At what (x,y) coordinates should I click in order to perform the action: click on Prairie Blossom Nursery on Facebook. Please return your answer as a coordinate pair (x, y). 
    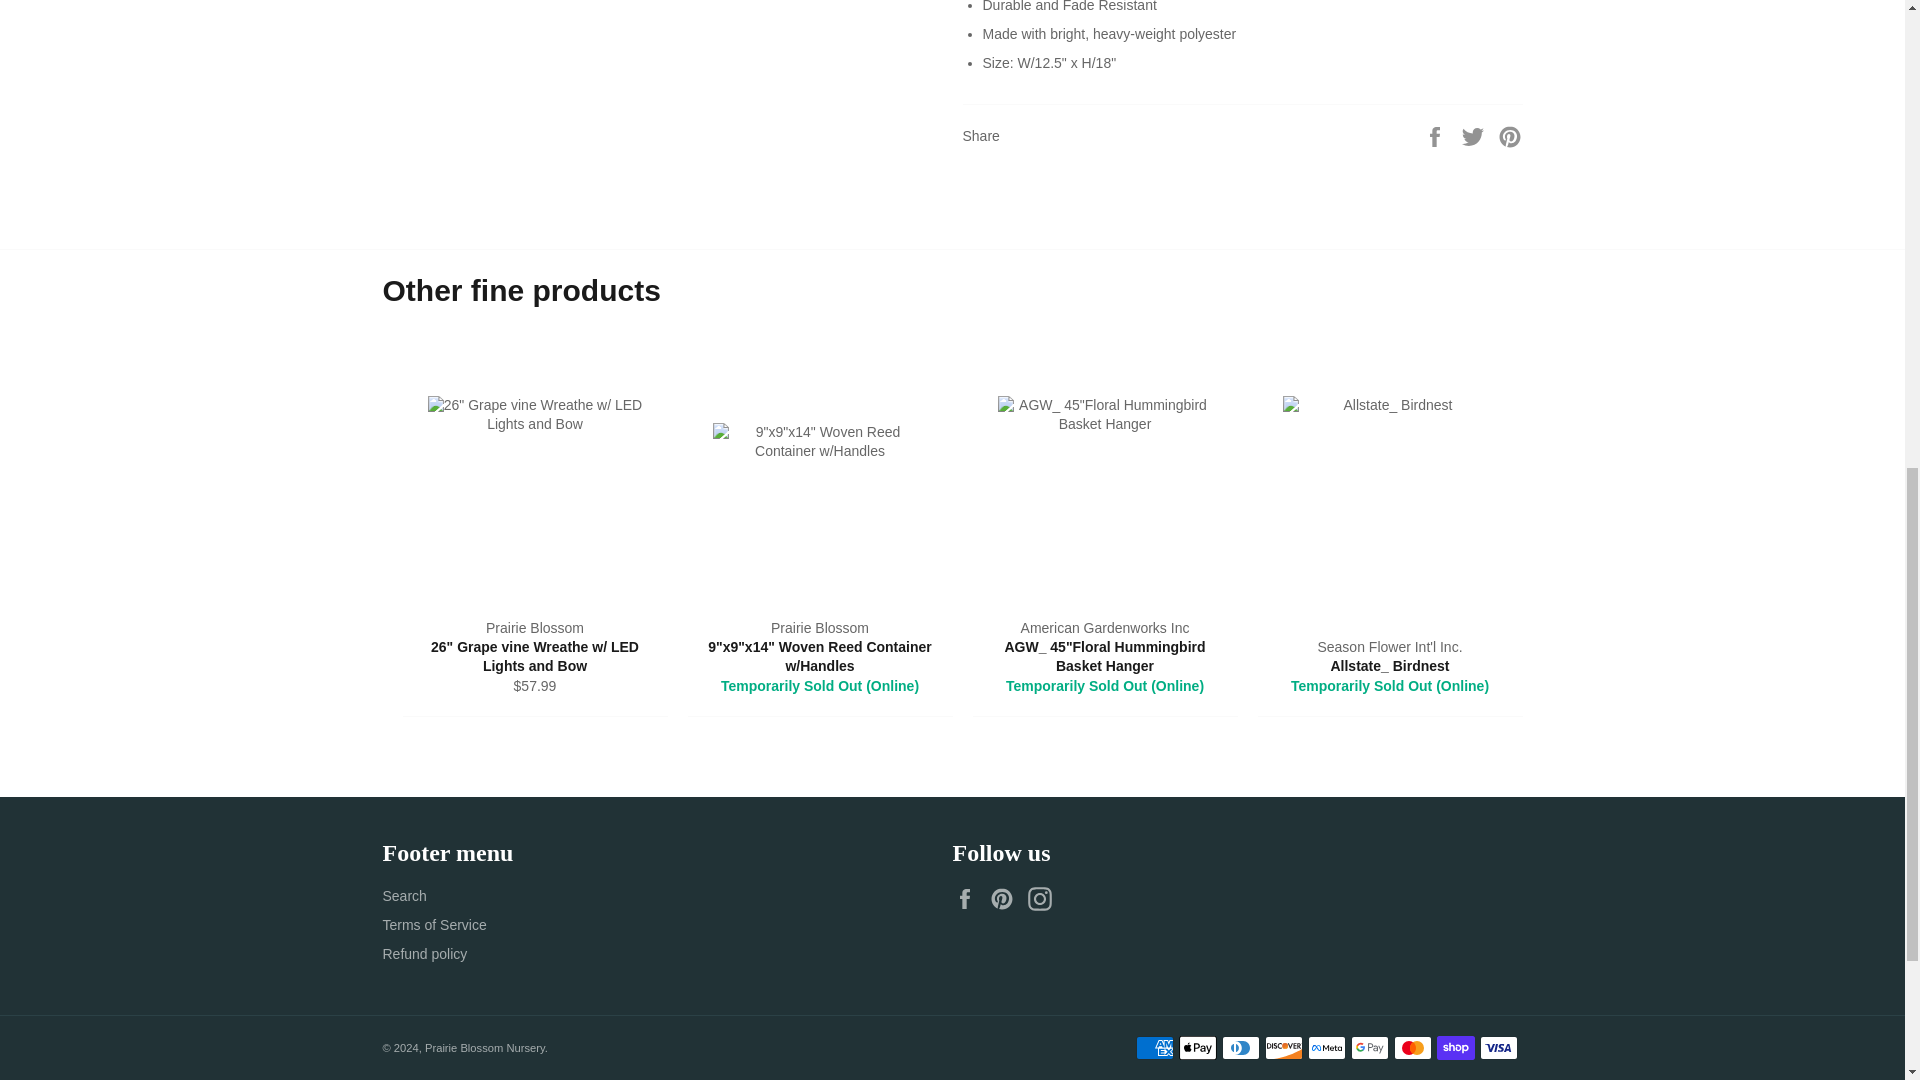
    Looking at the image, I should click on (969, 898).